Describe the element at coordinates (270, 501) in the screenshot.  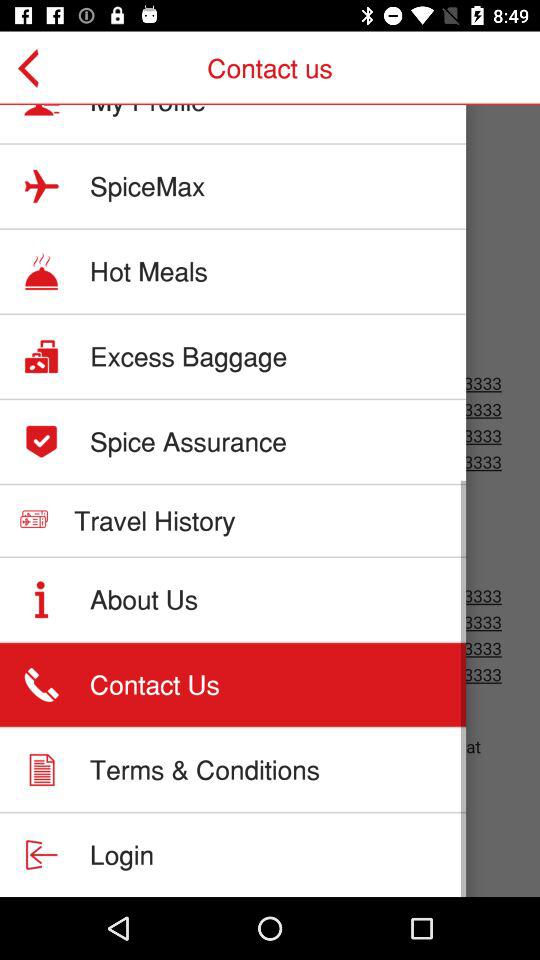
I see `contact support` at that location.